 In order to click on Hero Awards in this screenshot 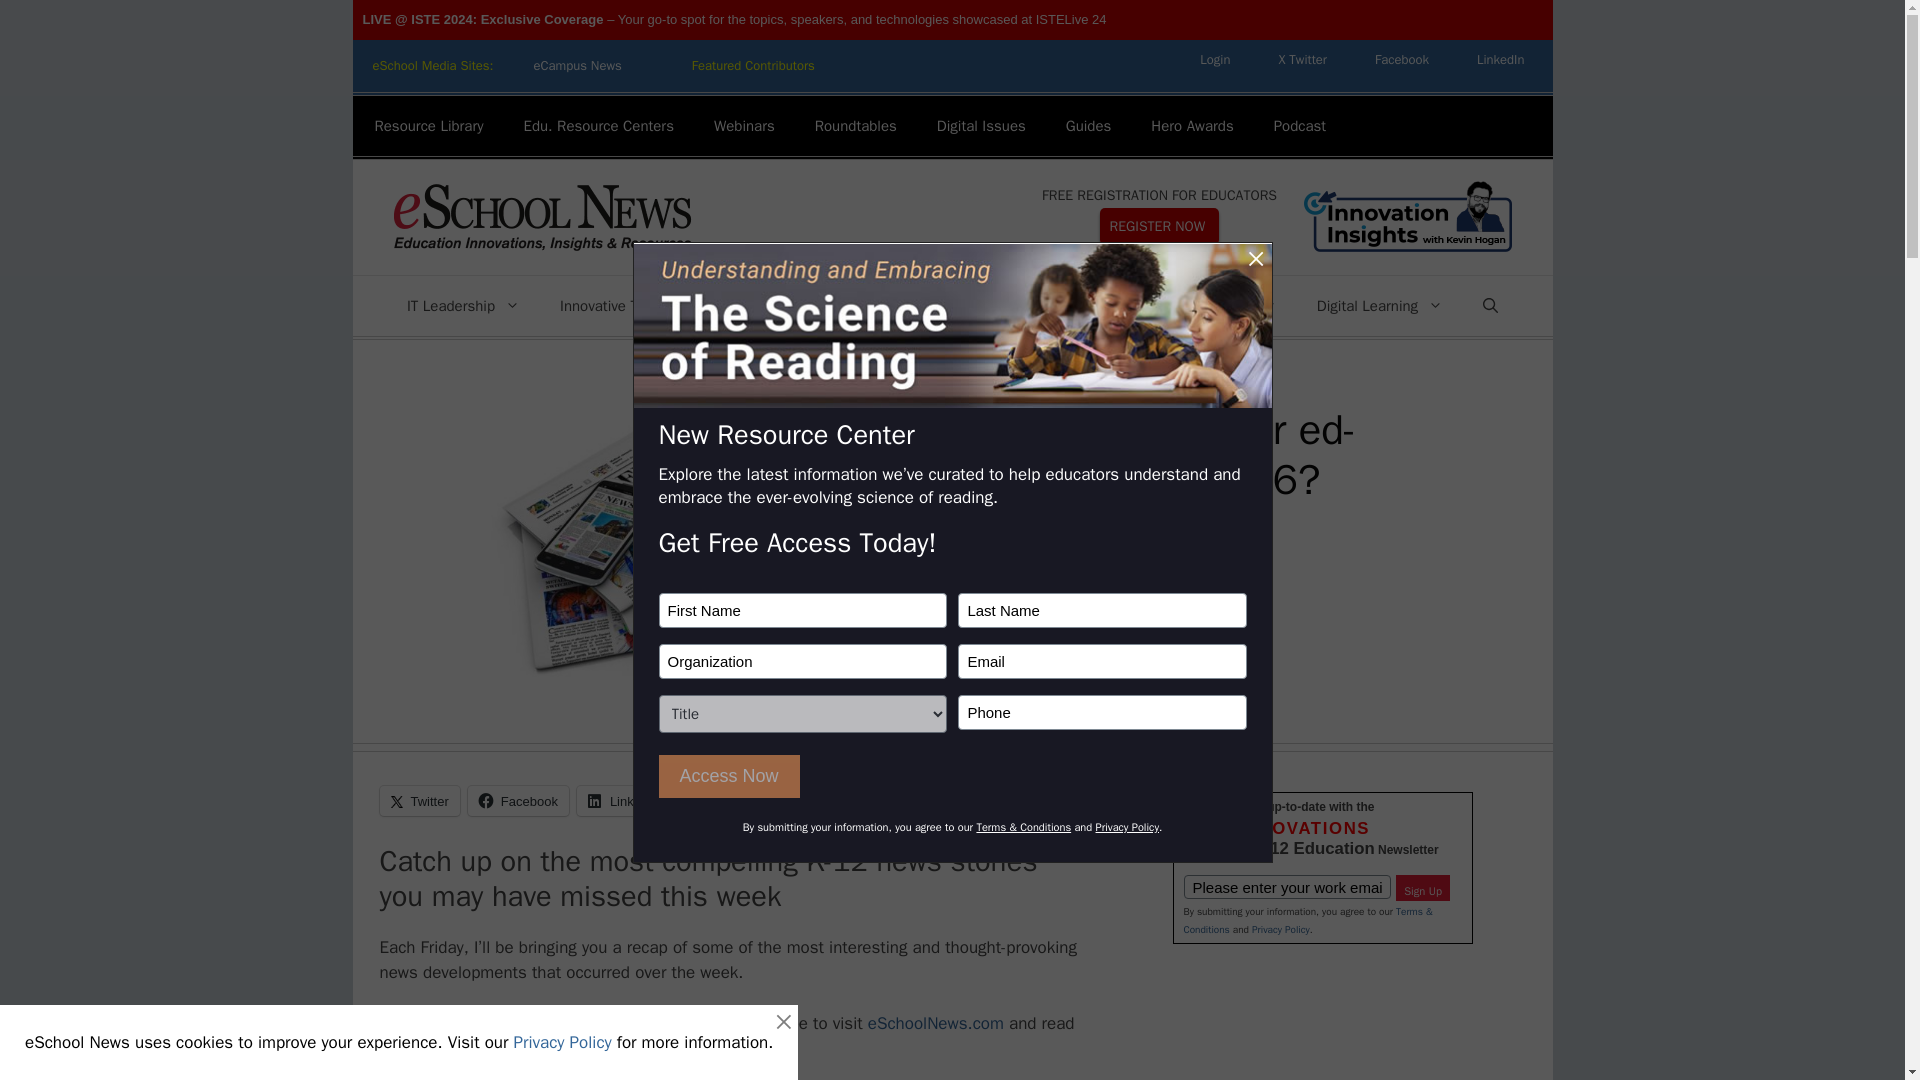, I will do `click(1192, 126)`.